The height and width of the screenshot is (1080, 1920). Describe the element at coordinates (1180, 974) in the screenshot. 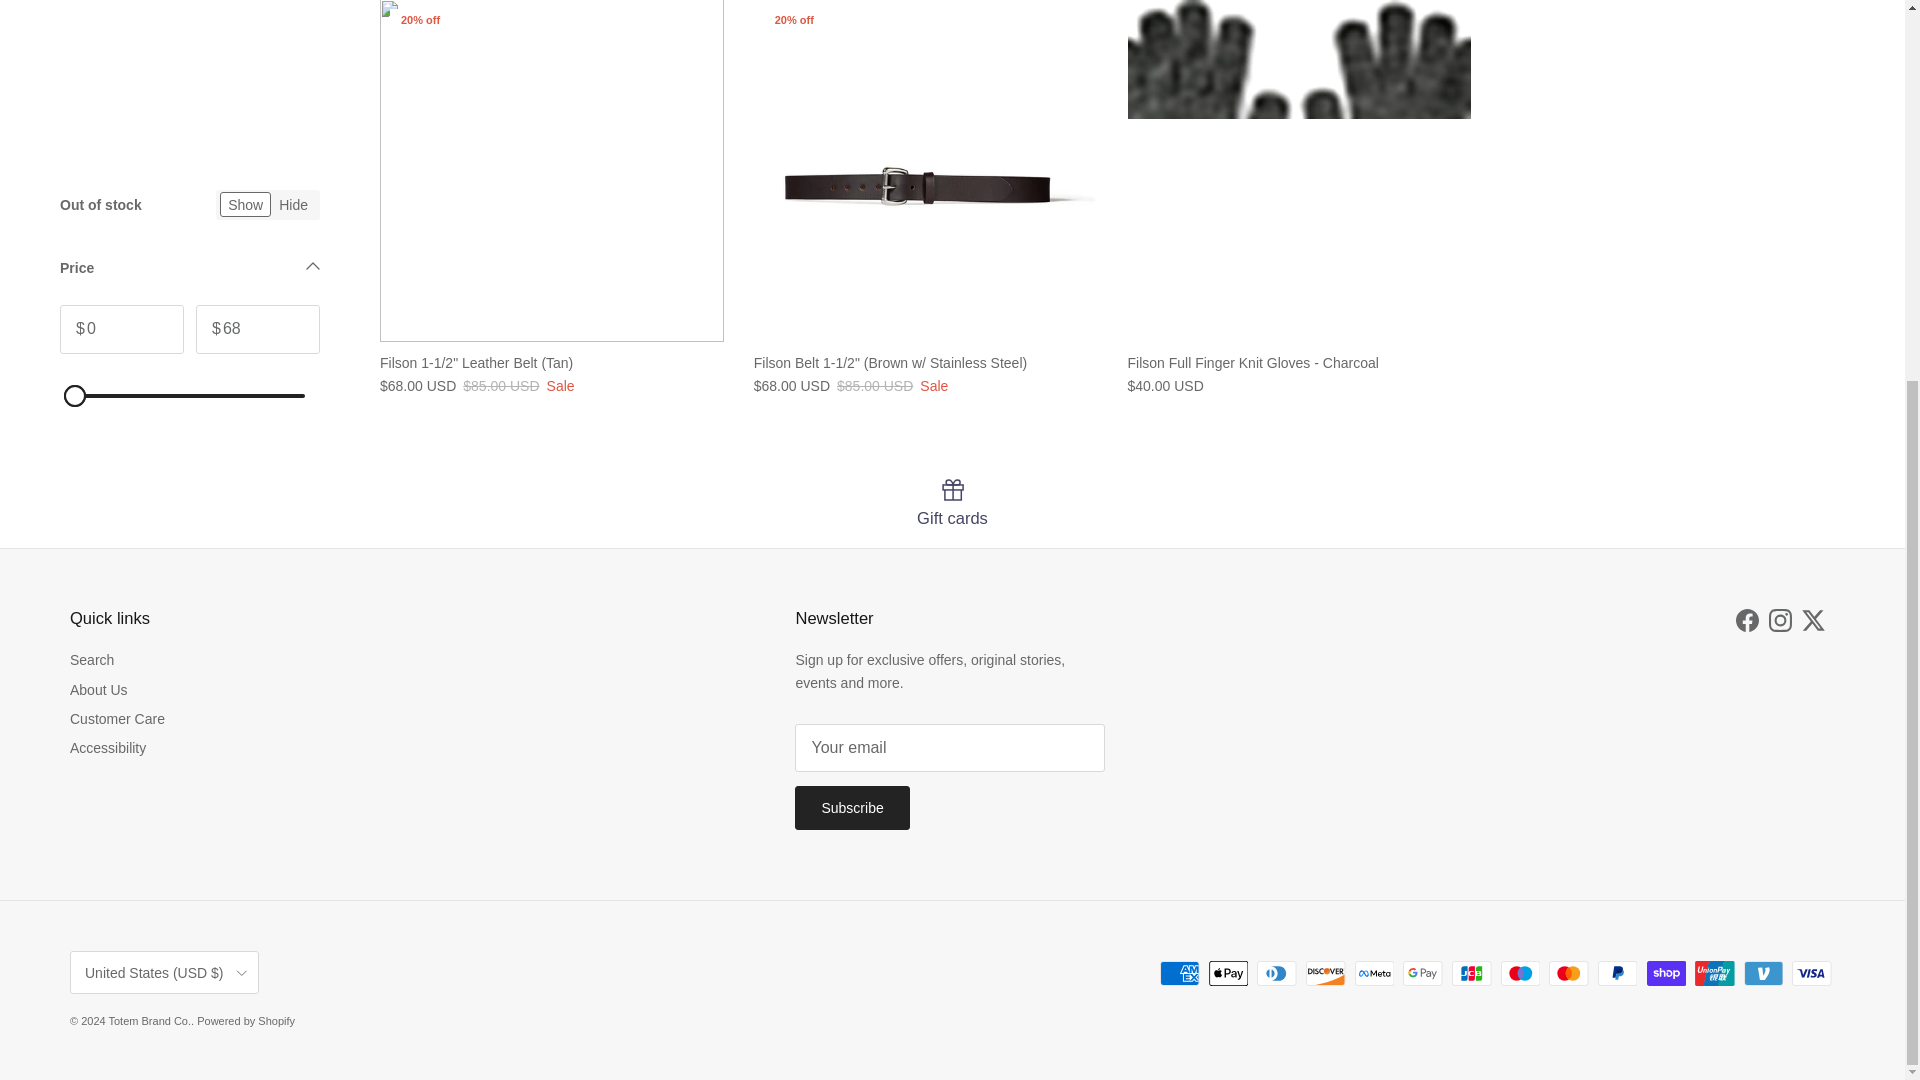

I see `American Express` at that location.